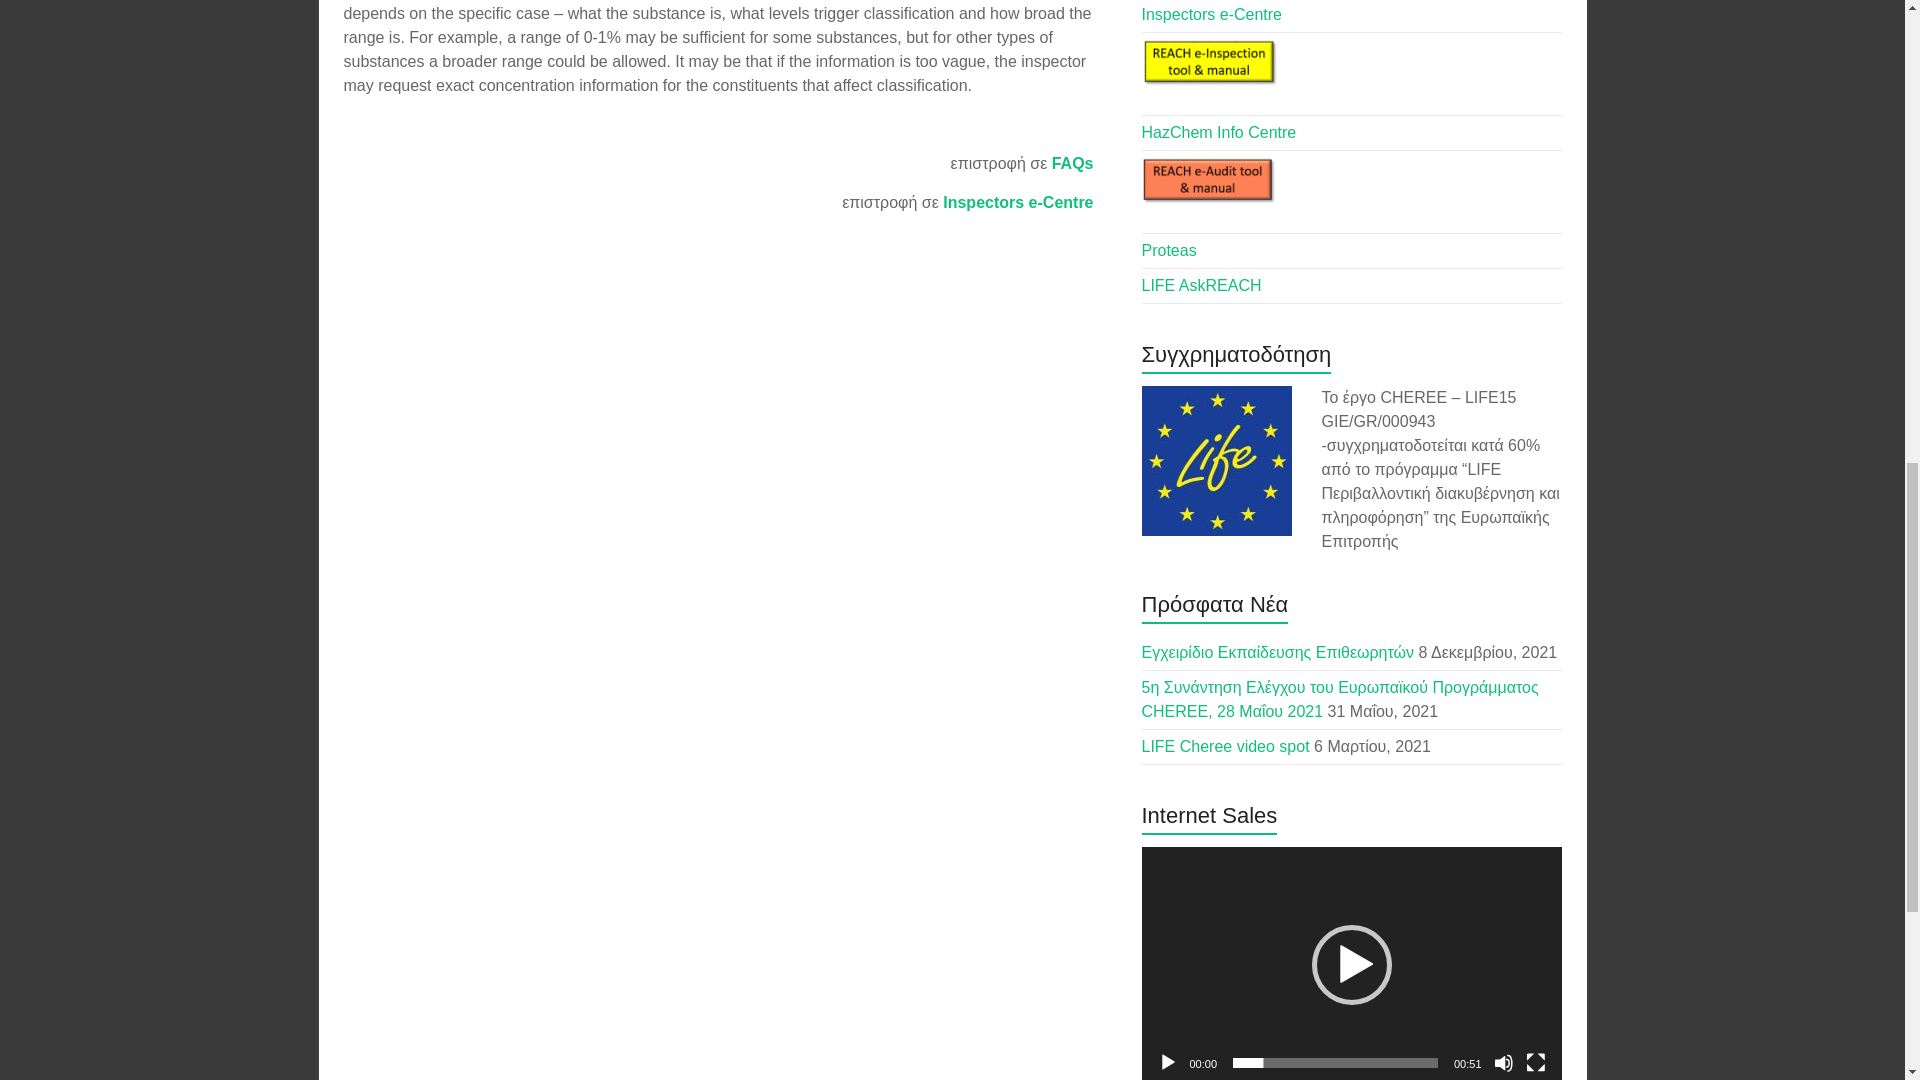 The height and width of the screenshot is (1080, 1920). I want to click on Inspectors e-Centre, so click(1017, 202).